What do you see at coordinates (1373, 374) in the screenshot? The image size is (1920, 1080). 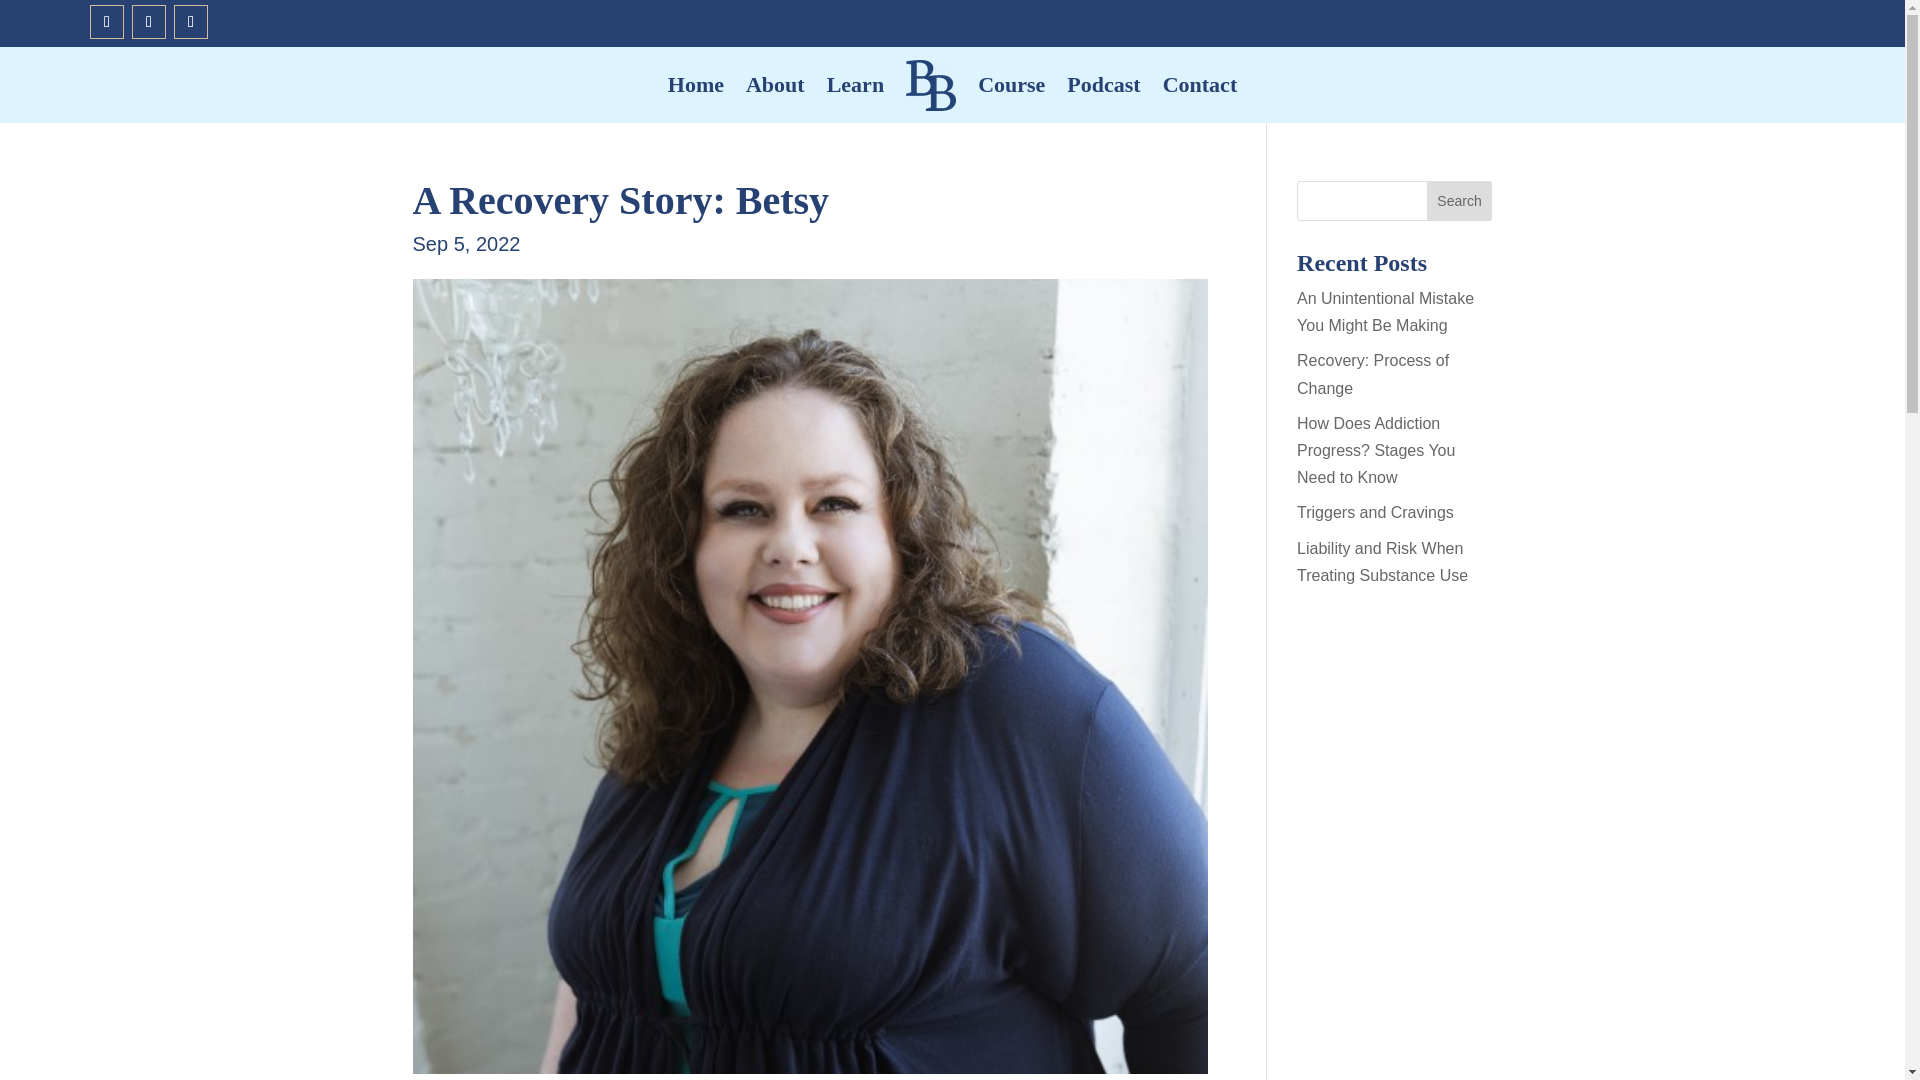 I see `Recovery: Process of Change` at bounding box center [1373, 374].